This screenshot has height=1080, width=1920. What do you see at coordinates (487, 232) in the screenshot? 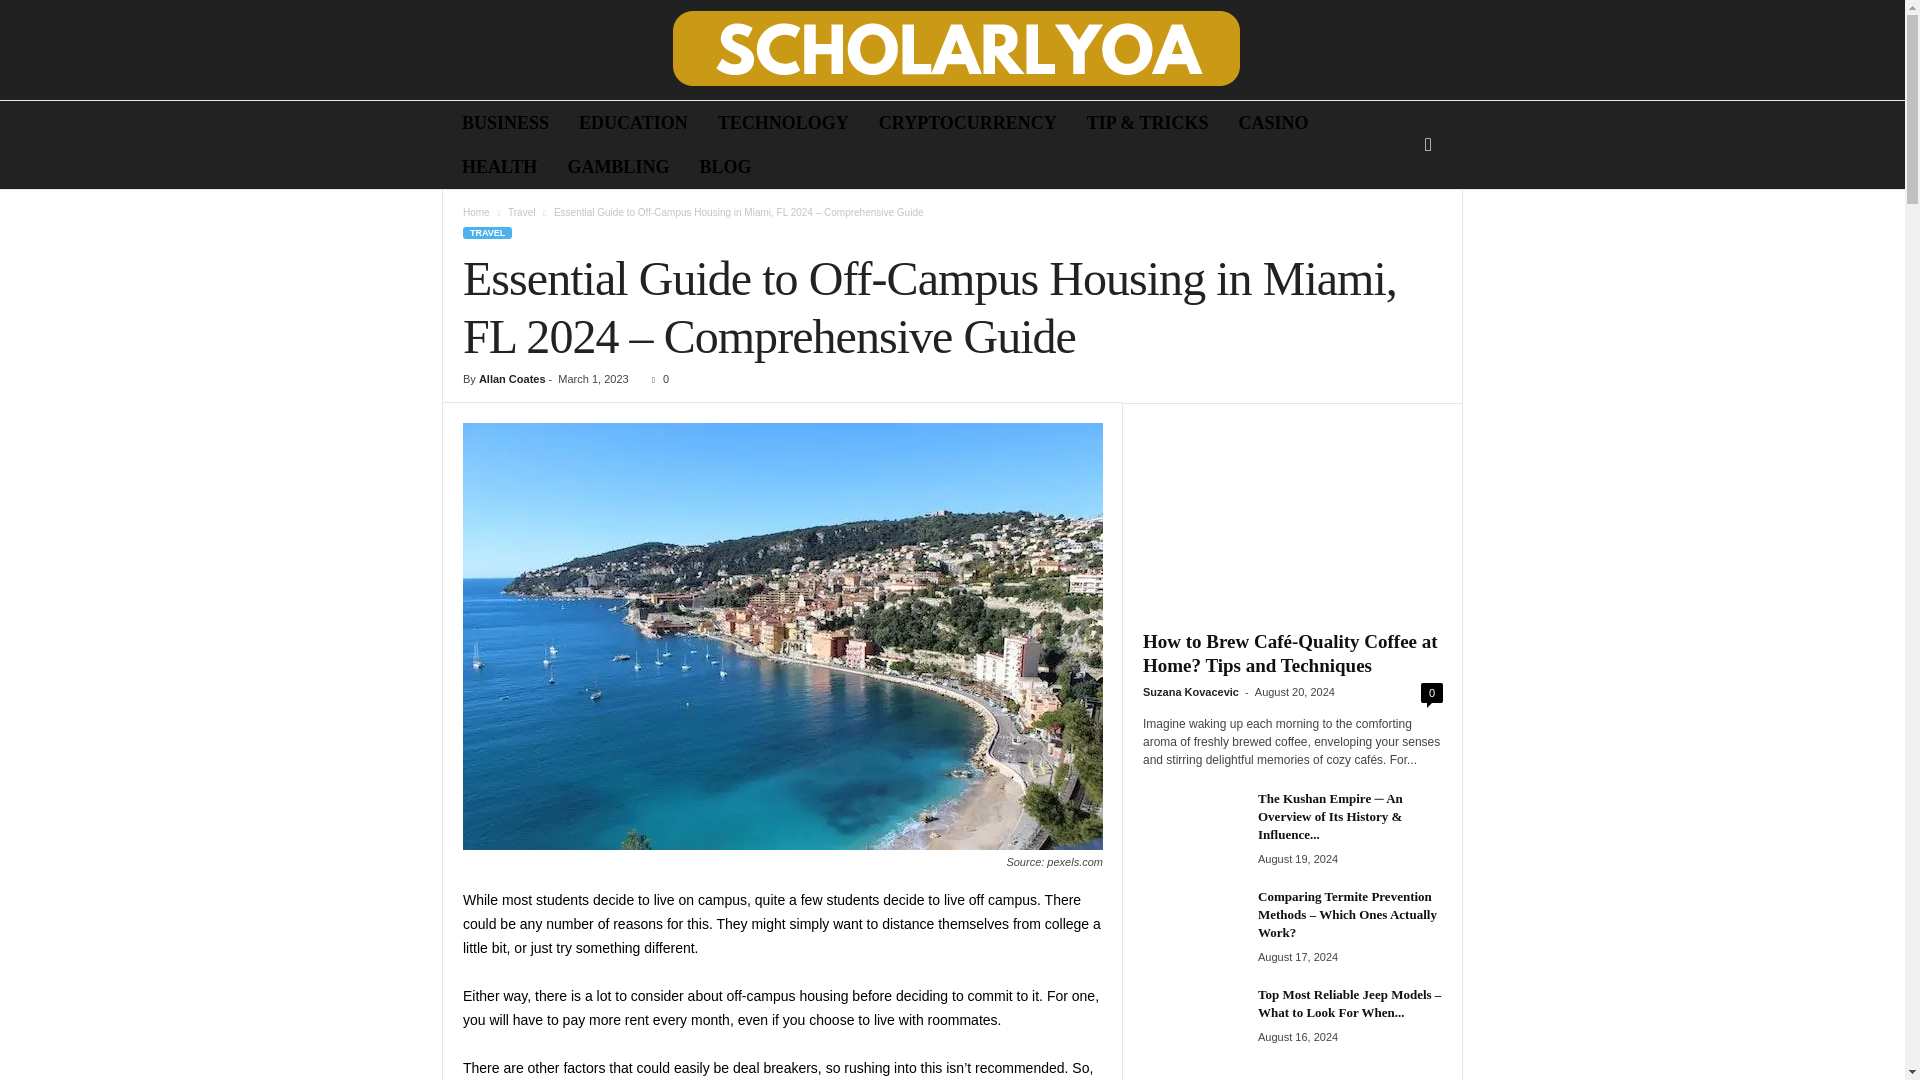
I see `TRAVEL` at bounding box center [487, 232].